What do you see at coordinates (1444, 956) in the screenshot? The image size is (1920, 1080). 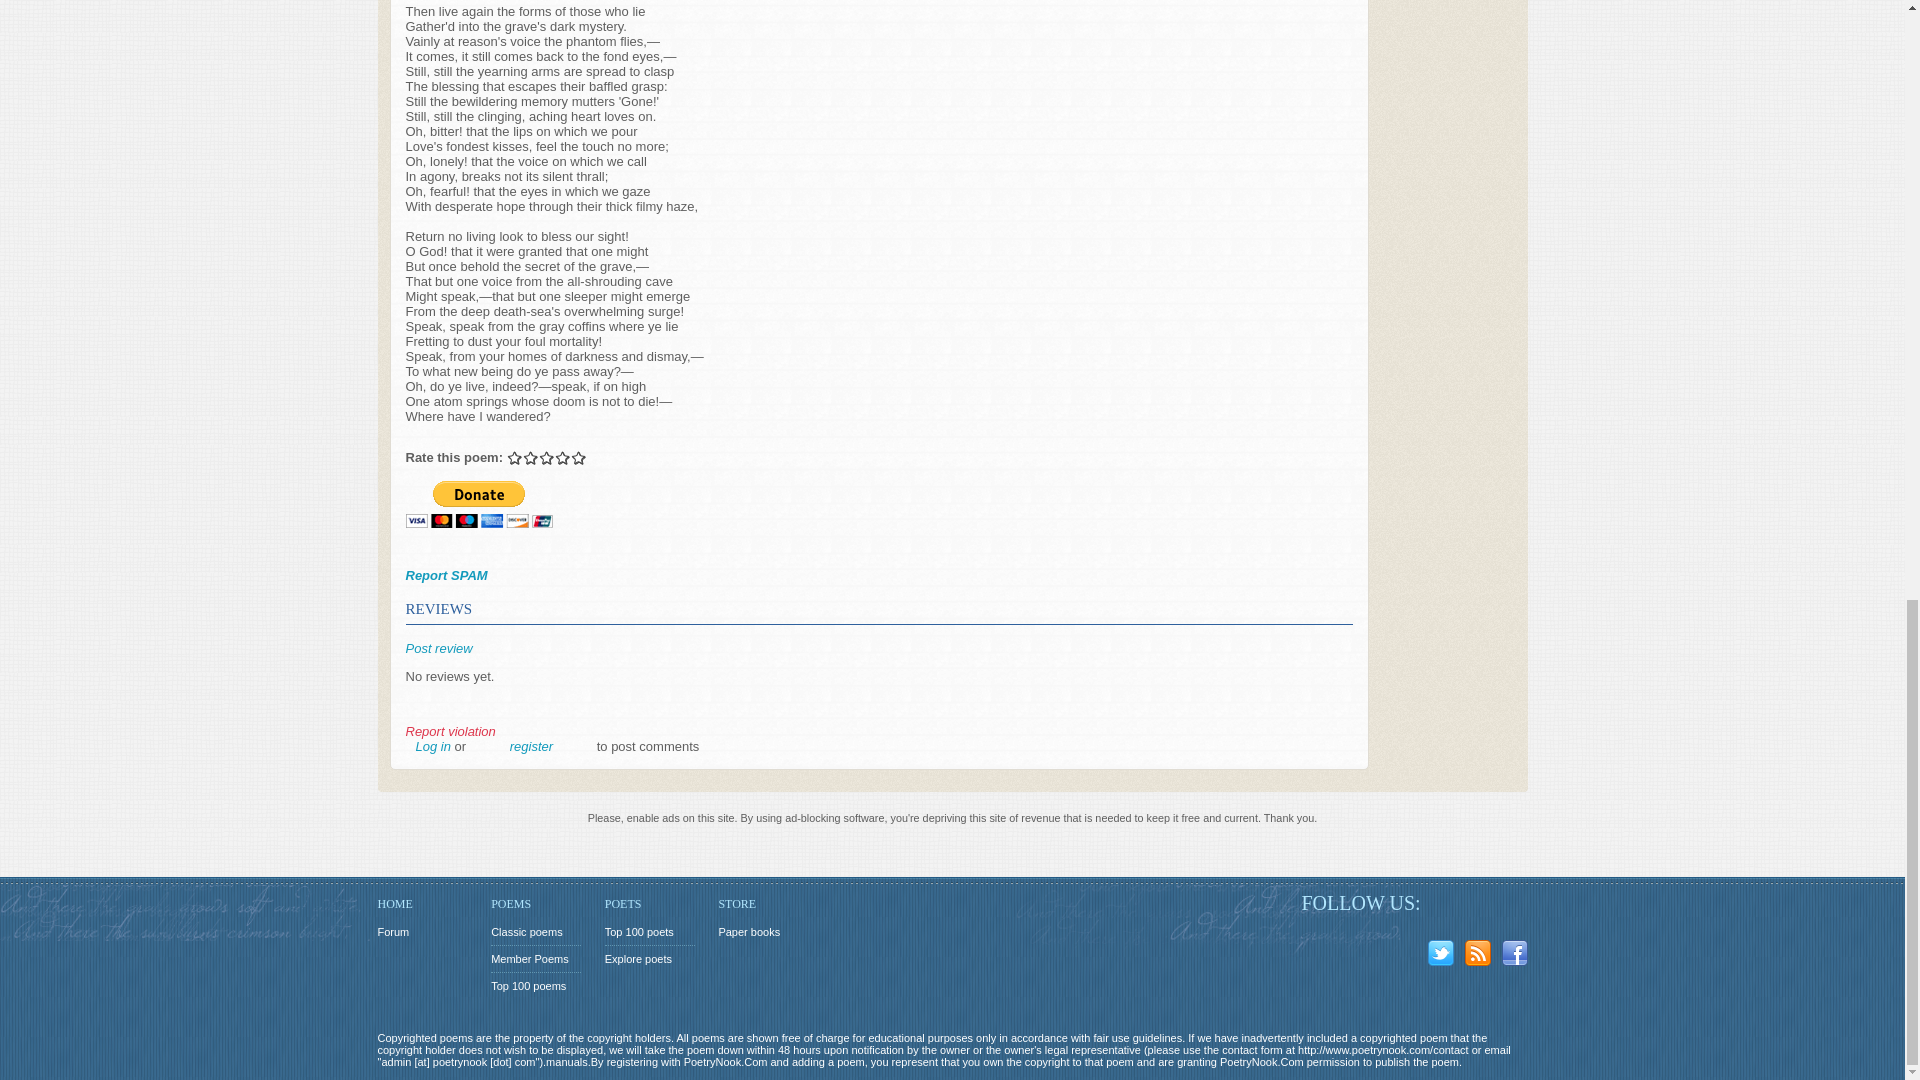 I see `Twitter` at bounding box center [1444, 956].